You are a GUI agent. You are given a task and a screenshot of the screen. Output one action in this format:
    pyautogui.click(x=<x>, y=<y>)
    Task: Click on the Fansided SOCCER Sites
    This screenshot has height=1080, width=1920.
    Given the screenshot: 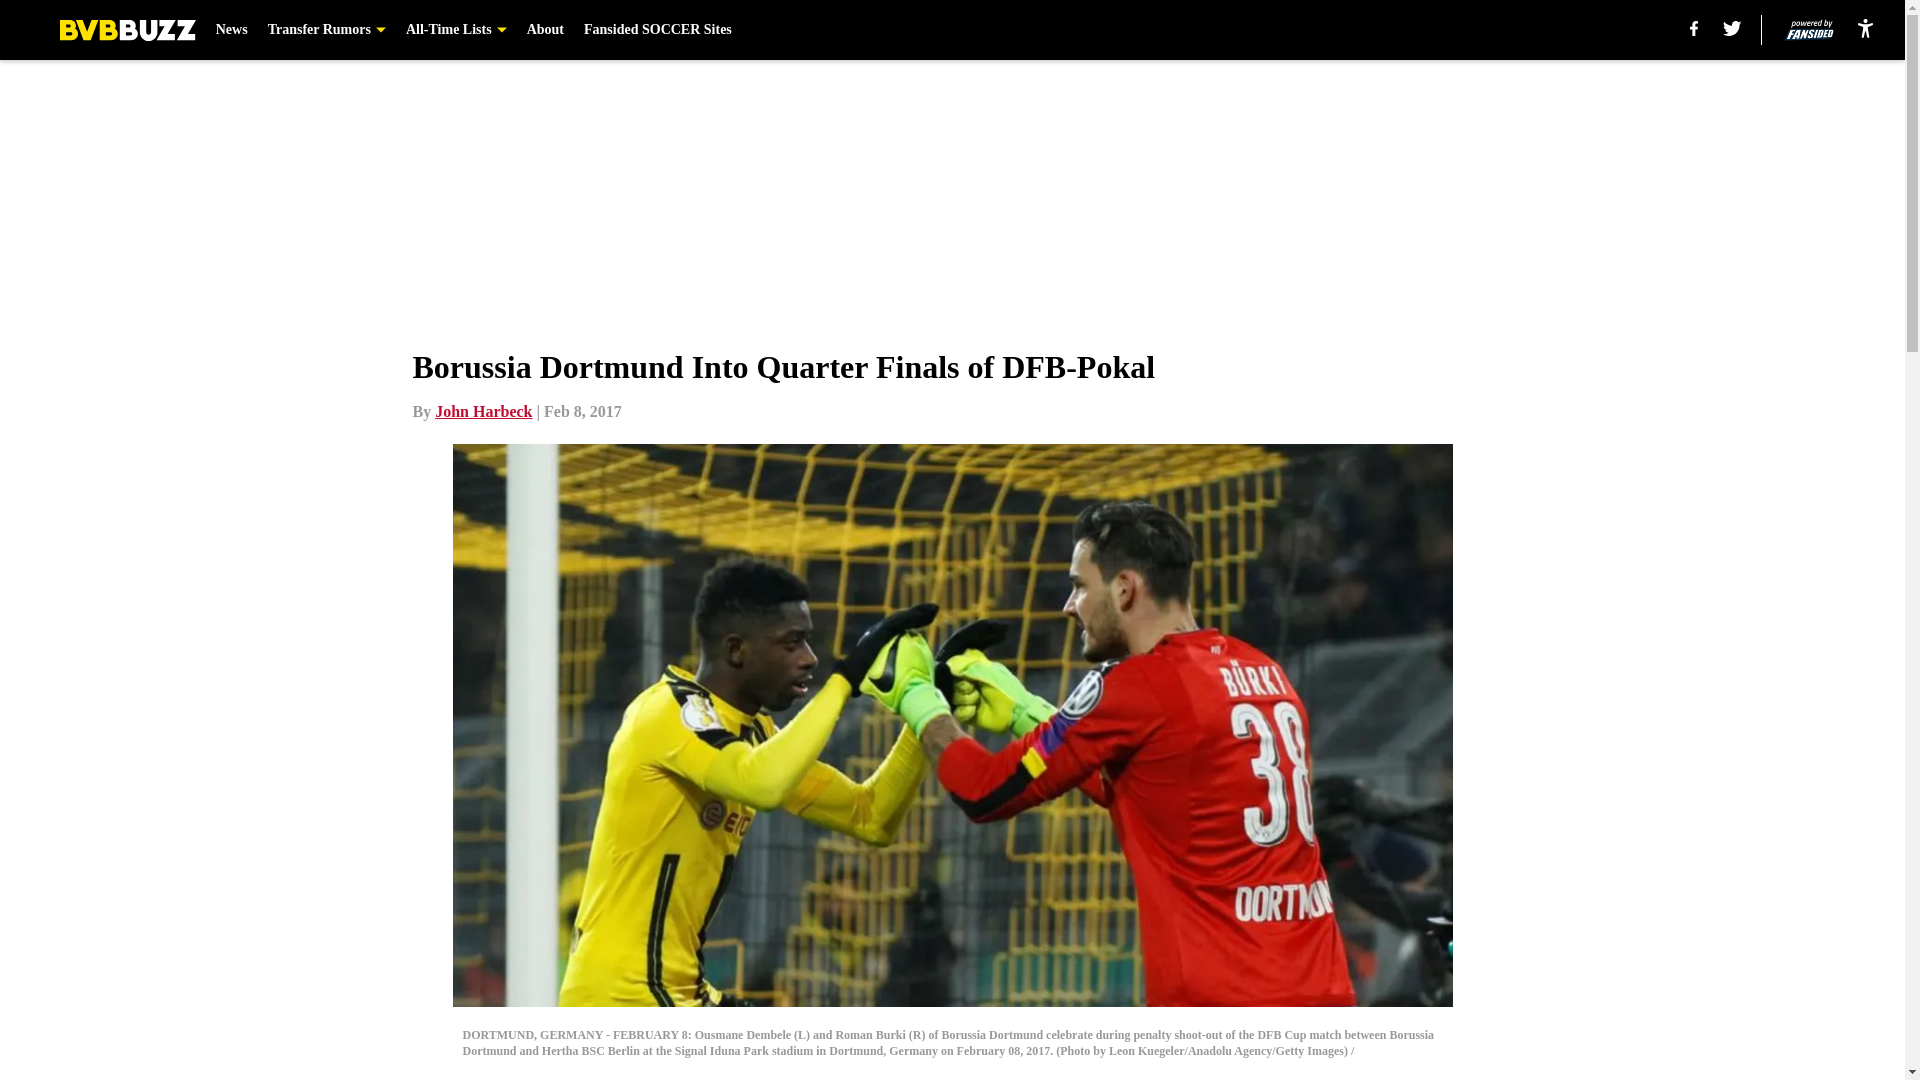 What is the action you would take?
    pyautogui.click(x=657, y=30)
    